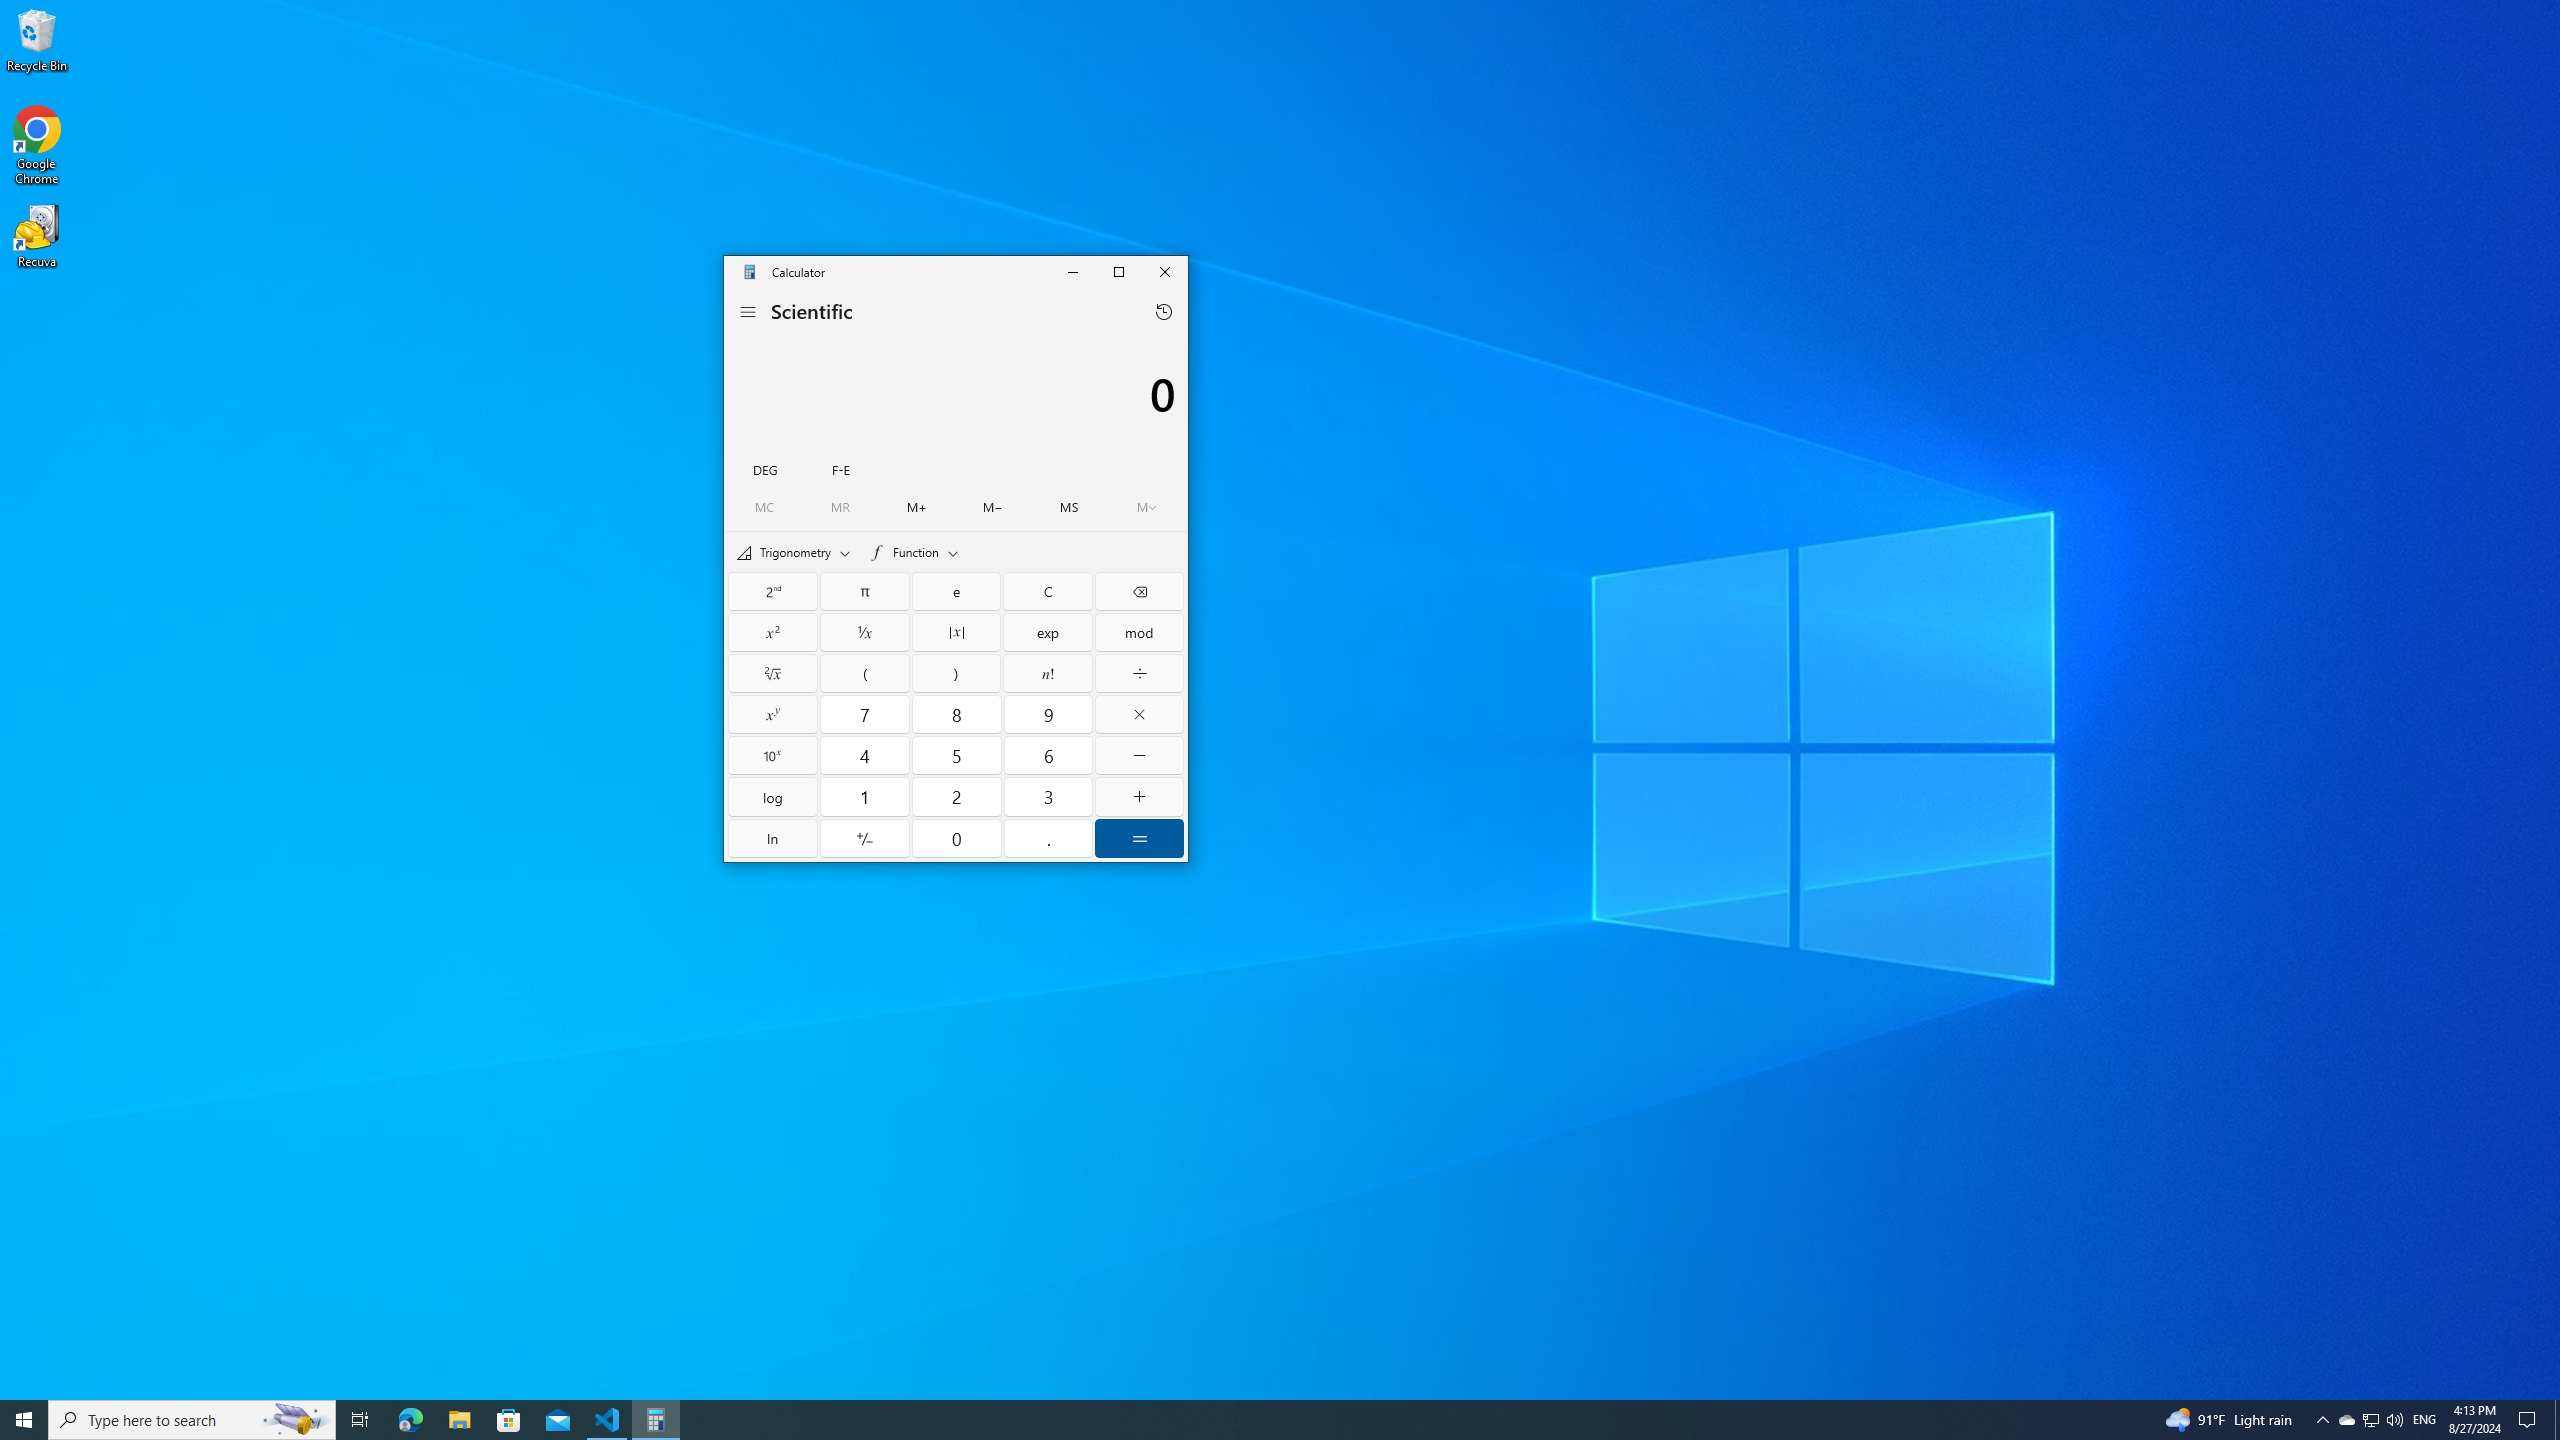  What do you see at coordinates (1163, 312) in the screenshot?
I see `Open history flyout` at bounding box center [1163, 312].